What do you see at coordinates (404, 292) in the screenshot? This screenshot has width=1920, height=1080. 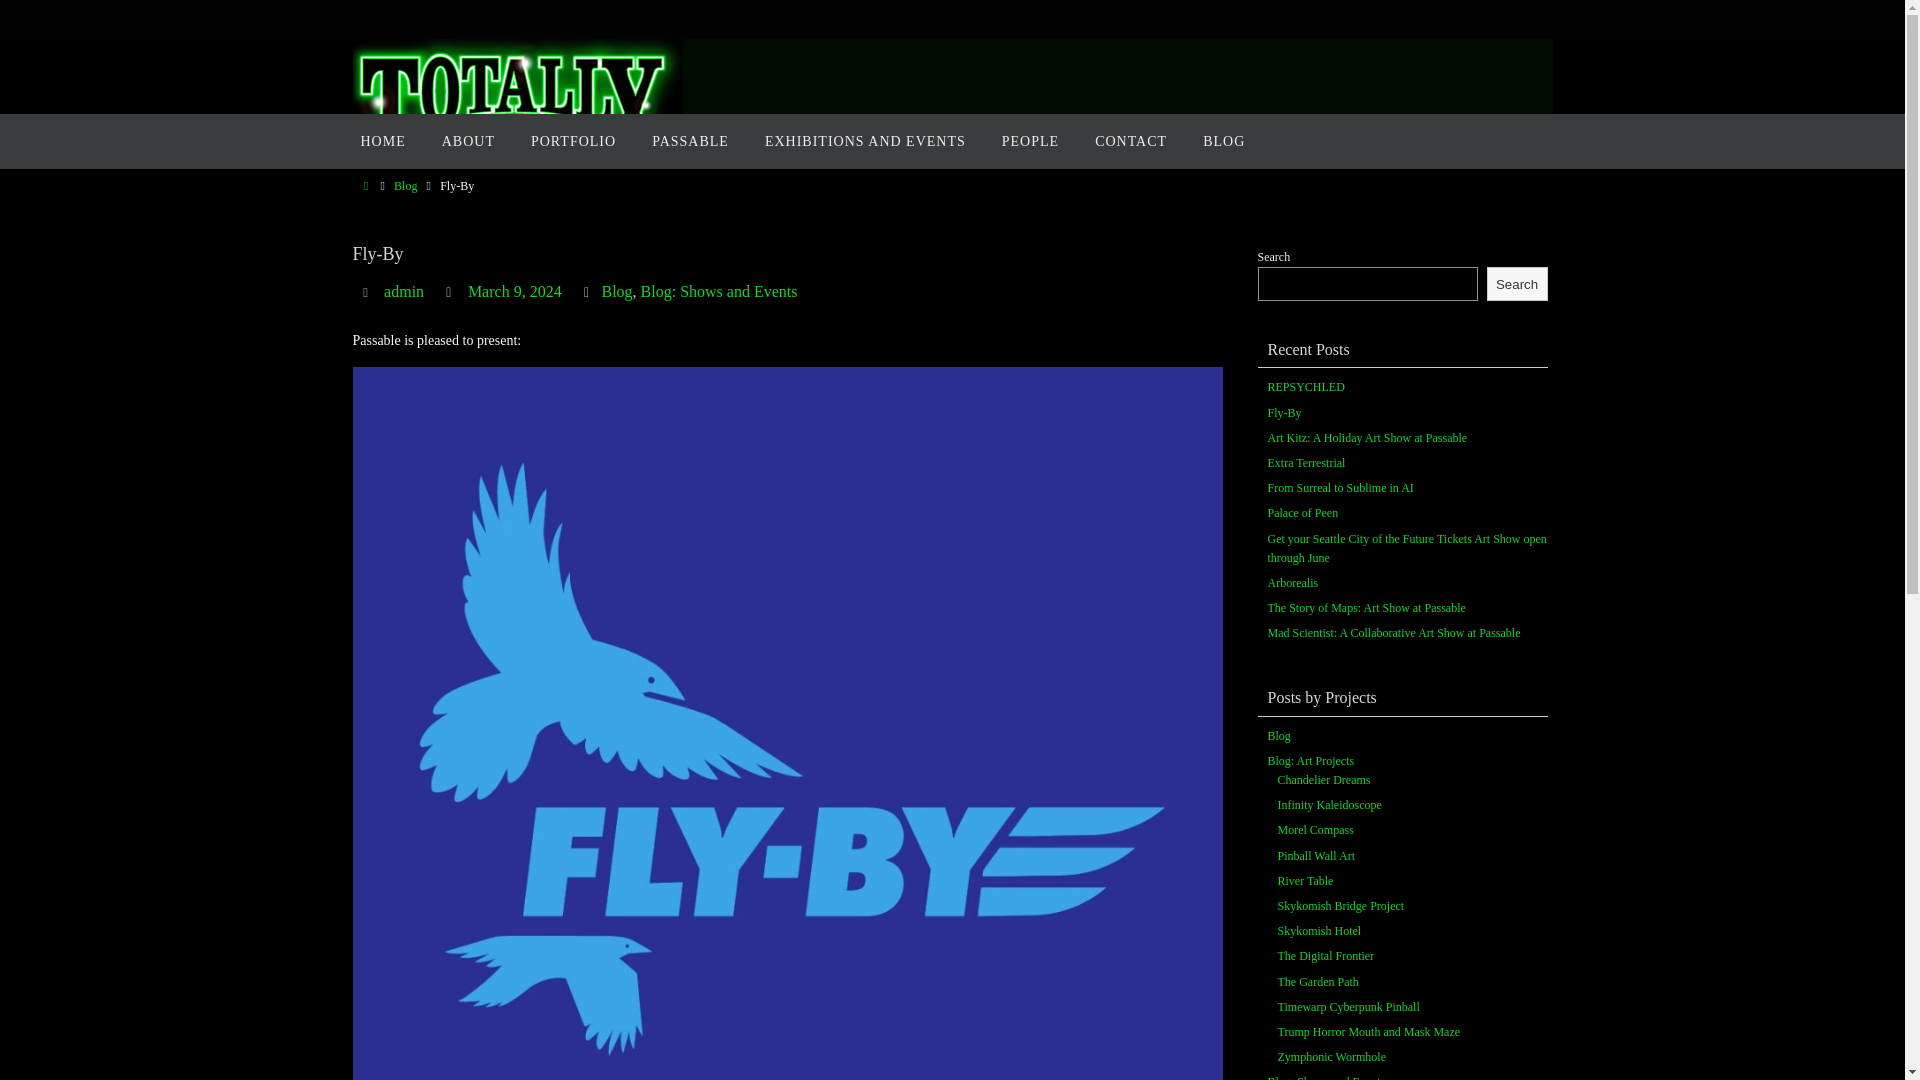 I see `View all posts by admin` at bounding box center [404, 292].